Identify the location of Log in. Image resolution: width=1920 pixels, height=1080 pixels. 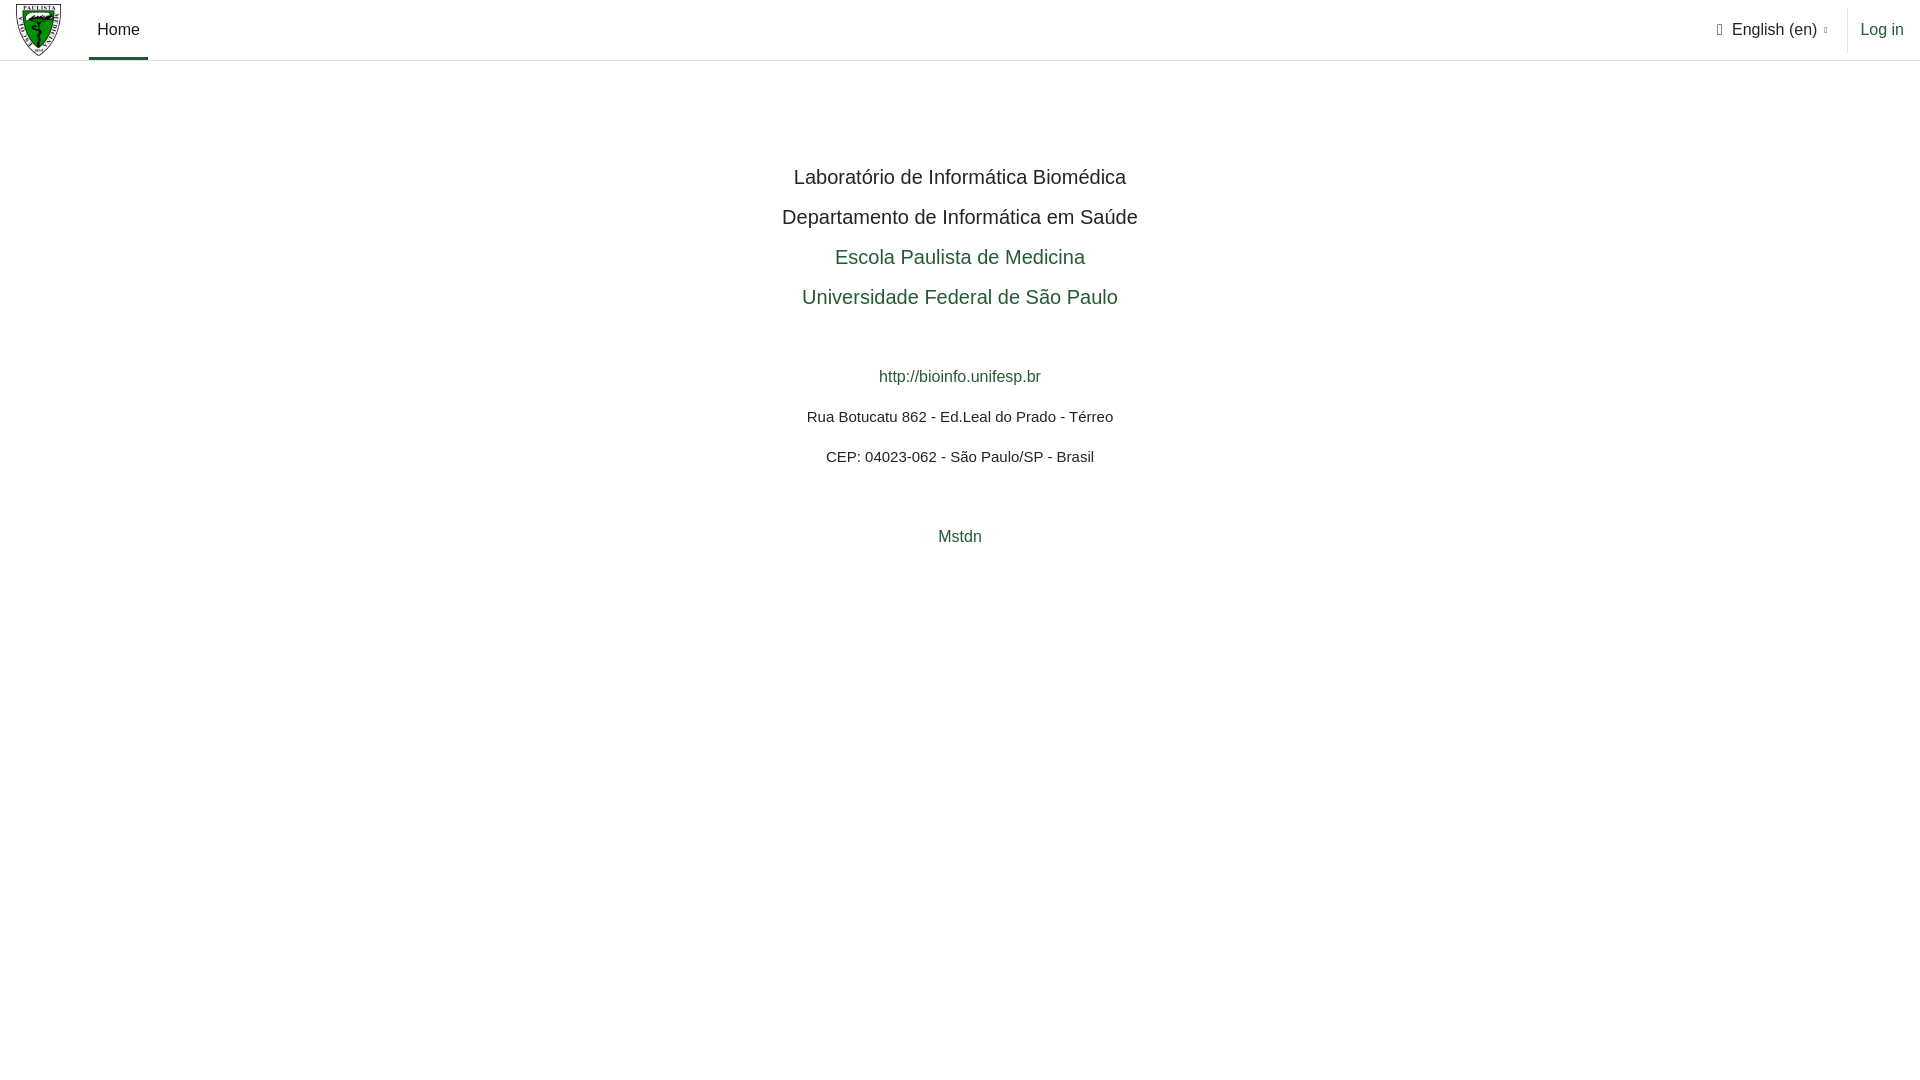
(1882, 30).